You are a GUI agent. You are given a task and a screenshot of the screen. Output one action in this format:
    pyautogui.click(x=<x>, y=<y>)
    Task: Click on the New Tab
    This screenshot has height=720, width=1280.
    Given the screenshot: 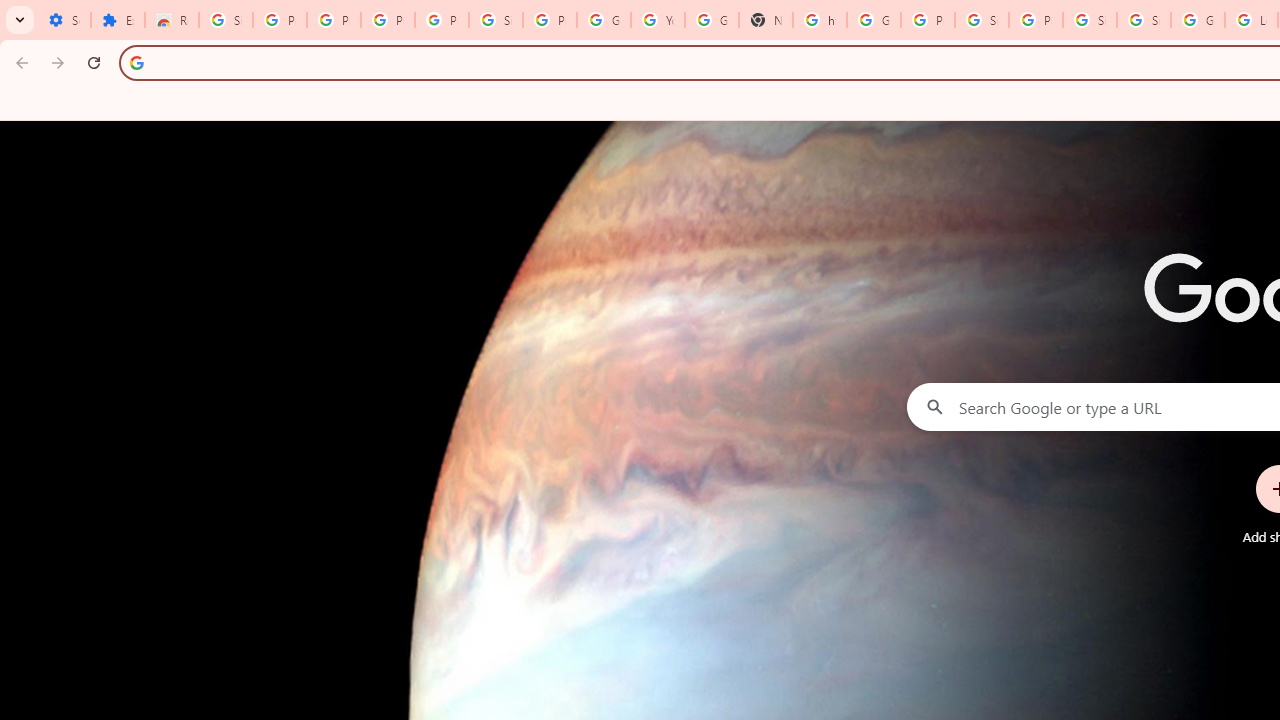 What is the action you would take?
    pyautogui.click(x=766, y=20)
    